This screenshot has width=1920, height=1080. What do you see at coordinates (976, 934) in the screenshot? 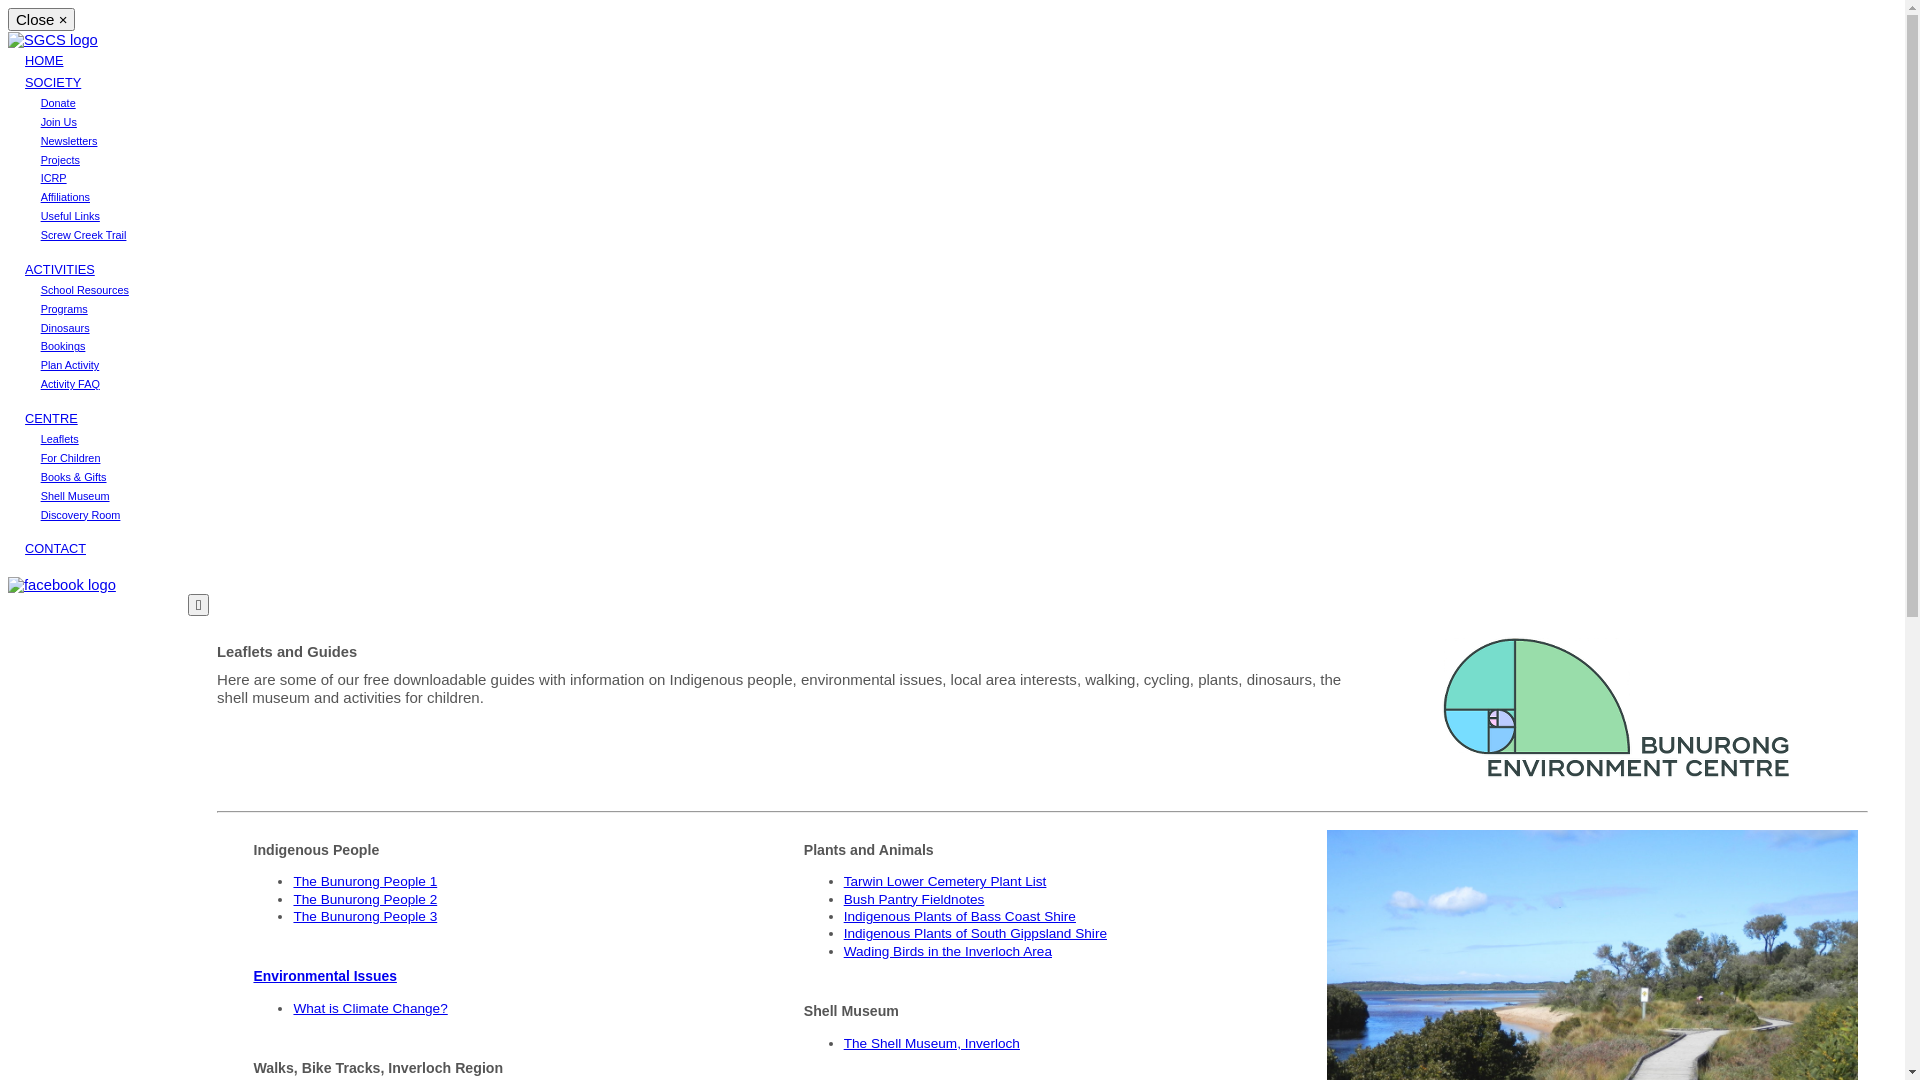
I see `Indigenous Plants of South Gippsland Shire` at bounding box center [976, 934].